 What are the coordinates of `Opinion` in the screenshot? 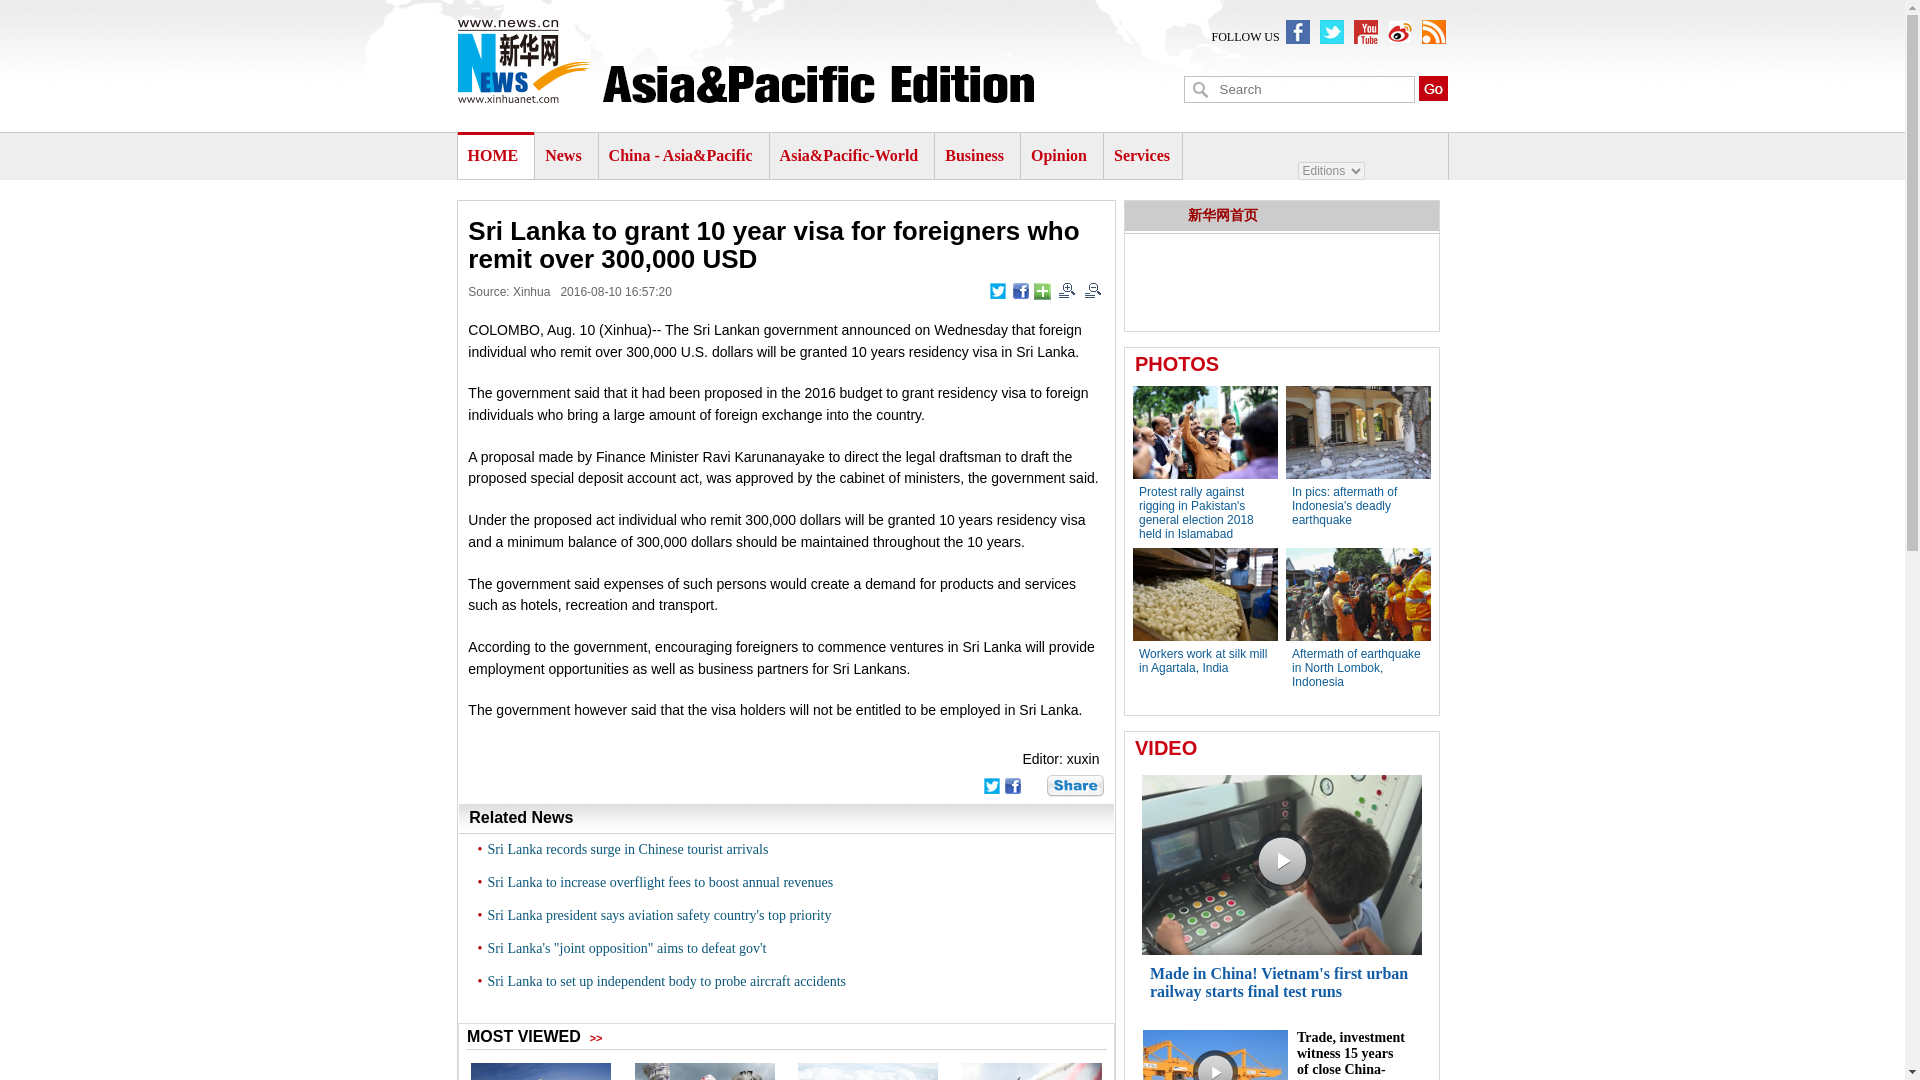 It's located at (1058, 155).